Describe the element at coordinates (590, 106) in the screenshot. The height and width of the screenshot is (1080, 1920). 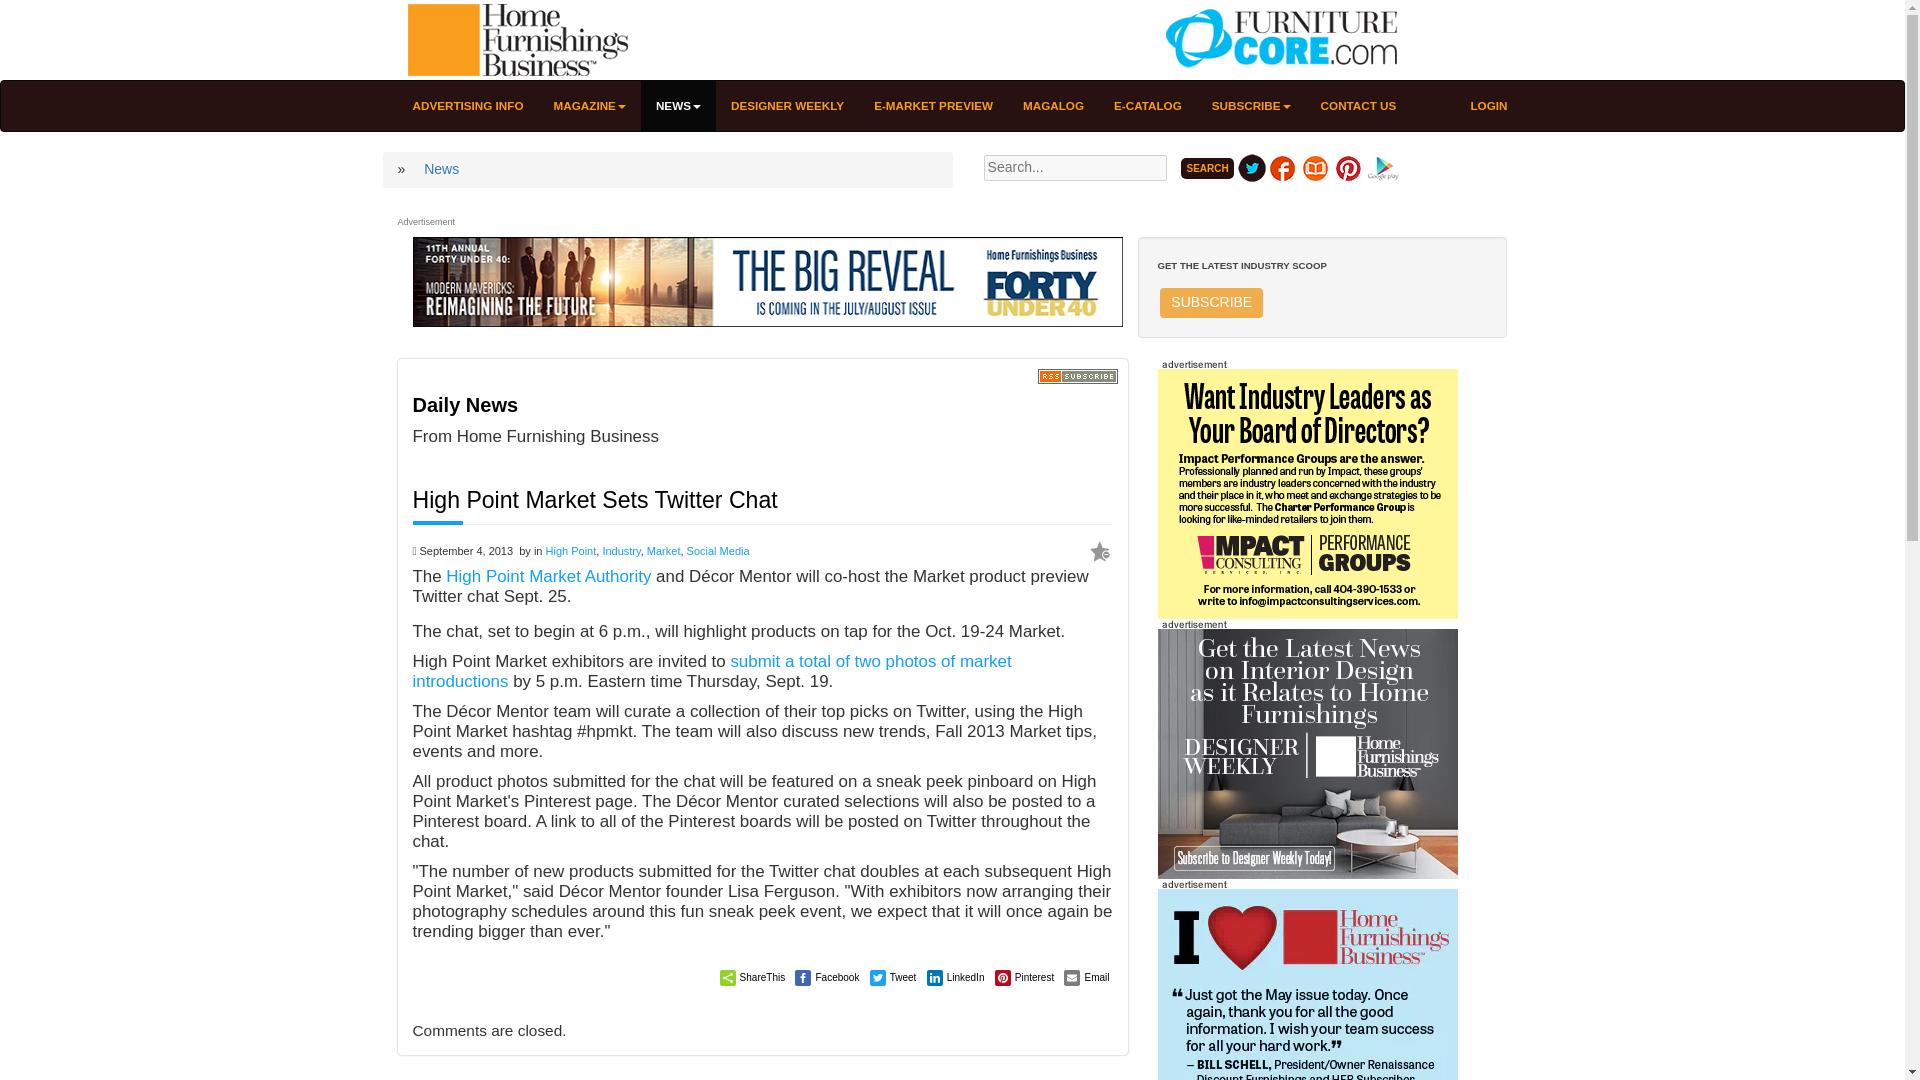
I see `MAGAZINE` at that location.